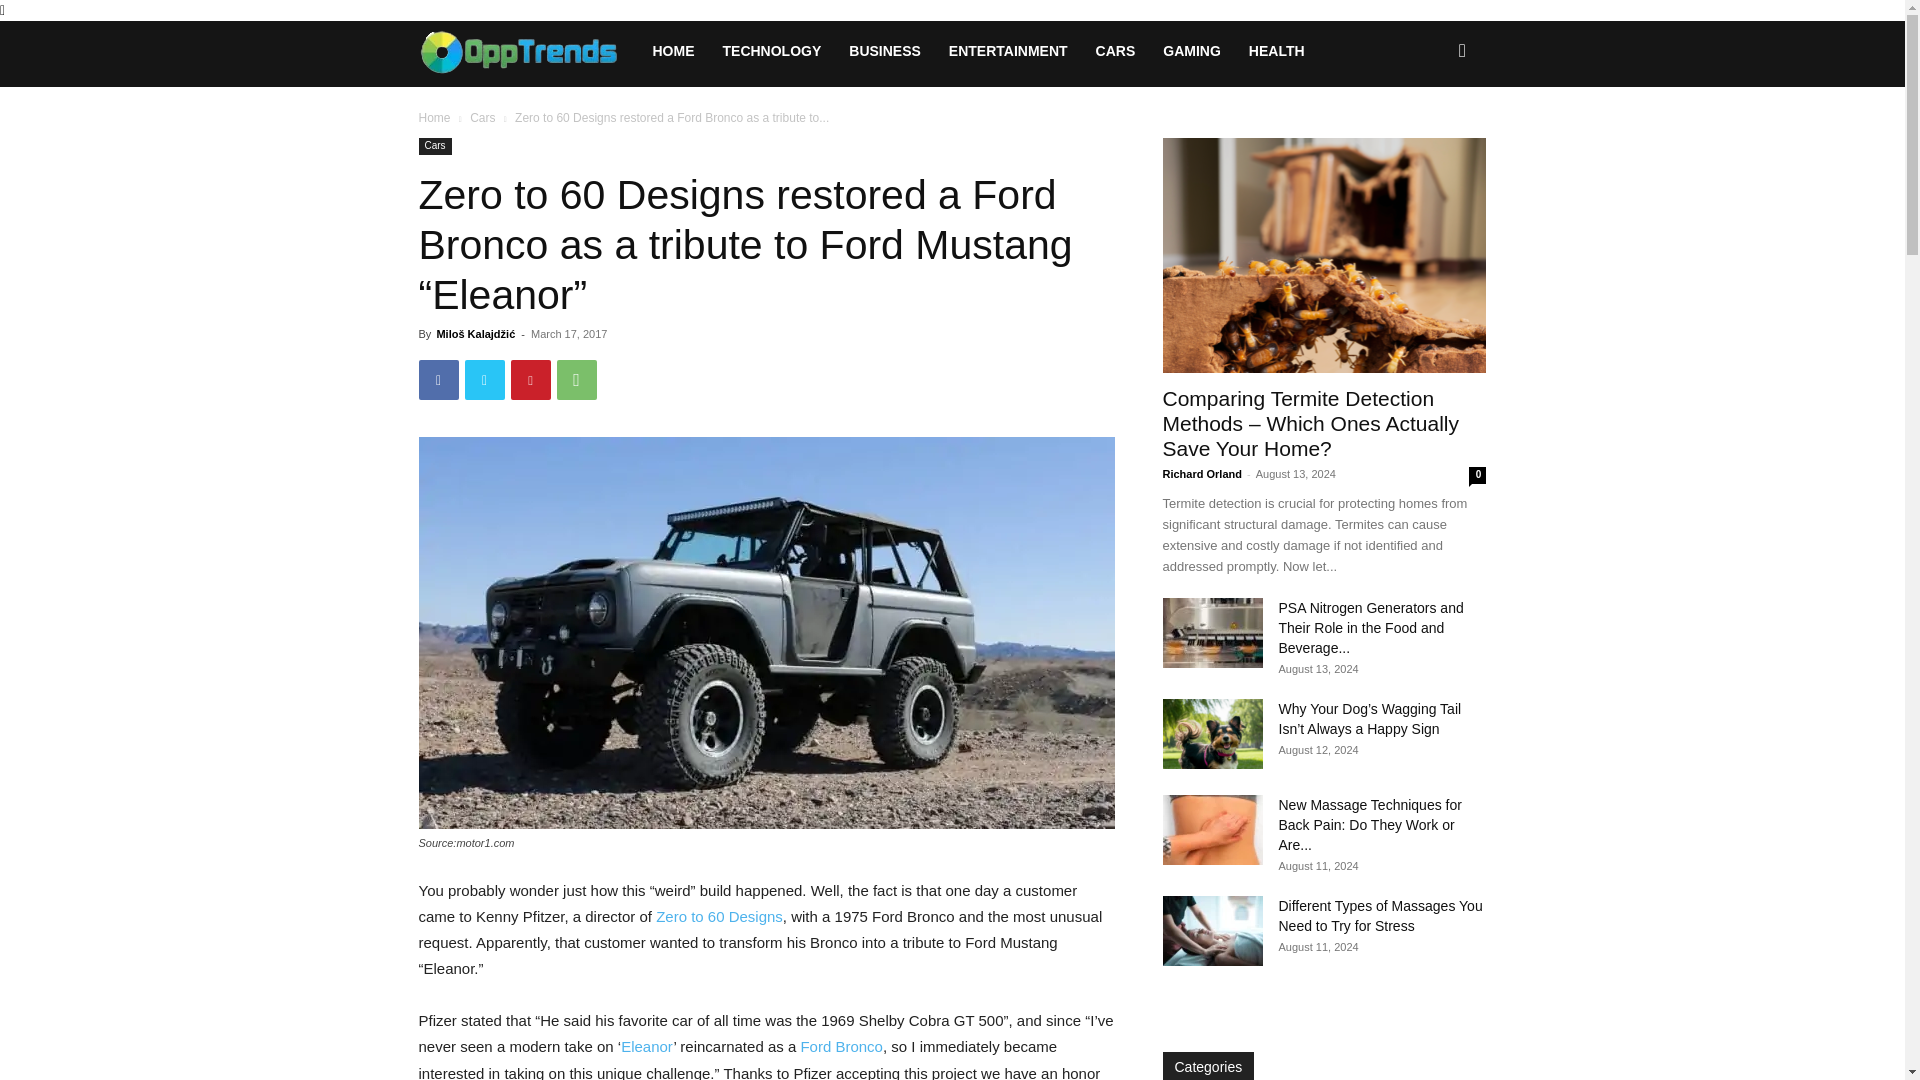 Image resolution: width=1920 pixels, height=1080 pixels. I want to click on Cars, so click(434, 146).